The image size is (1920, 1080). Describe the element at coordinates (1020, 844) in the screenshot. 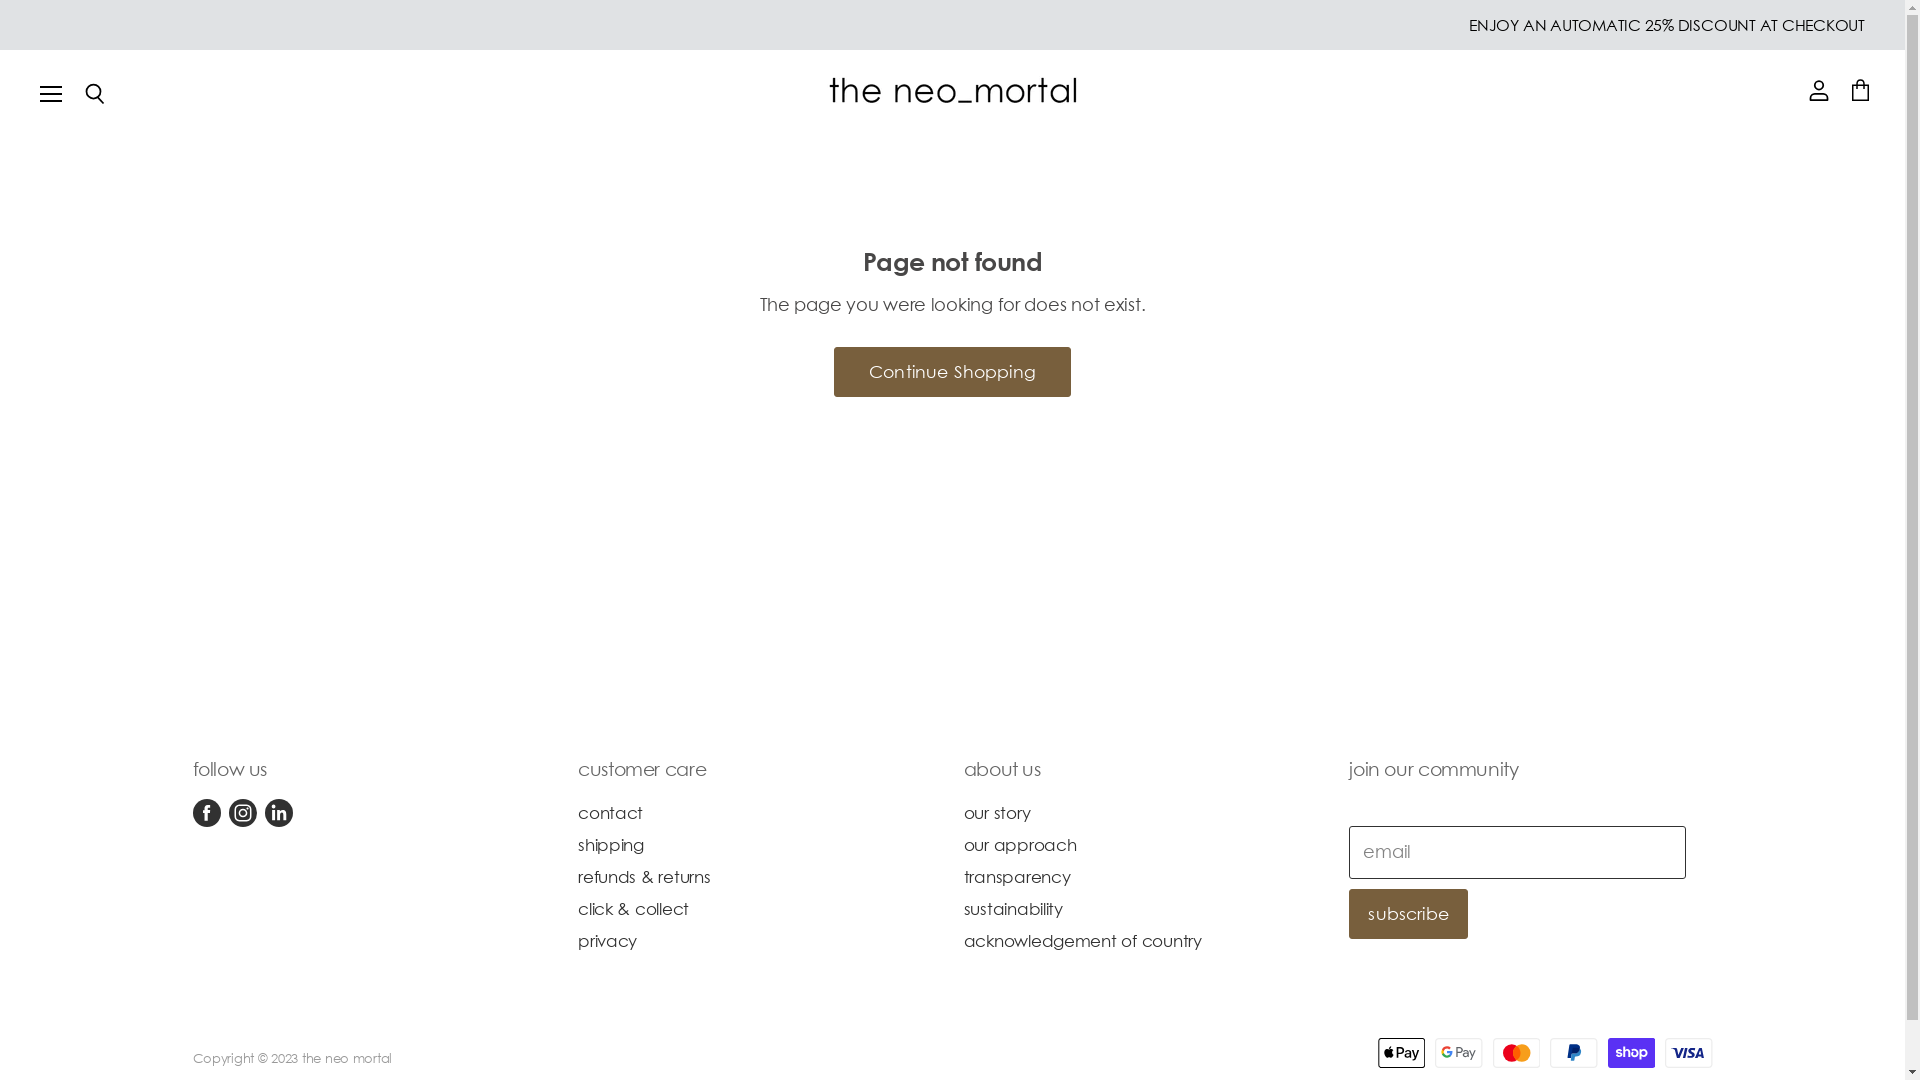

I see `our approach` at that location.